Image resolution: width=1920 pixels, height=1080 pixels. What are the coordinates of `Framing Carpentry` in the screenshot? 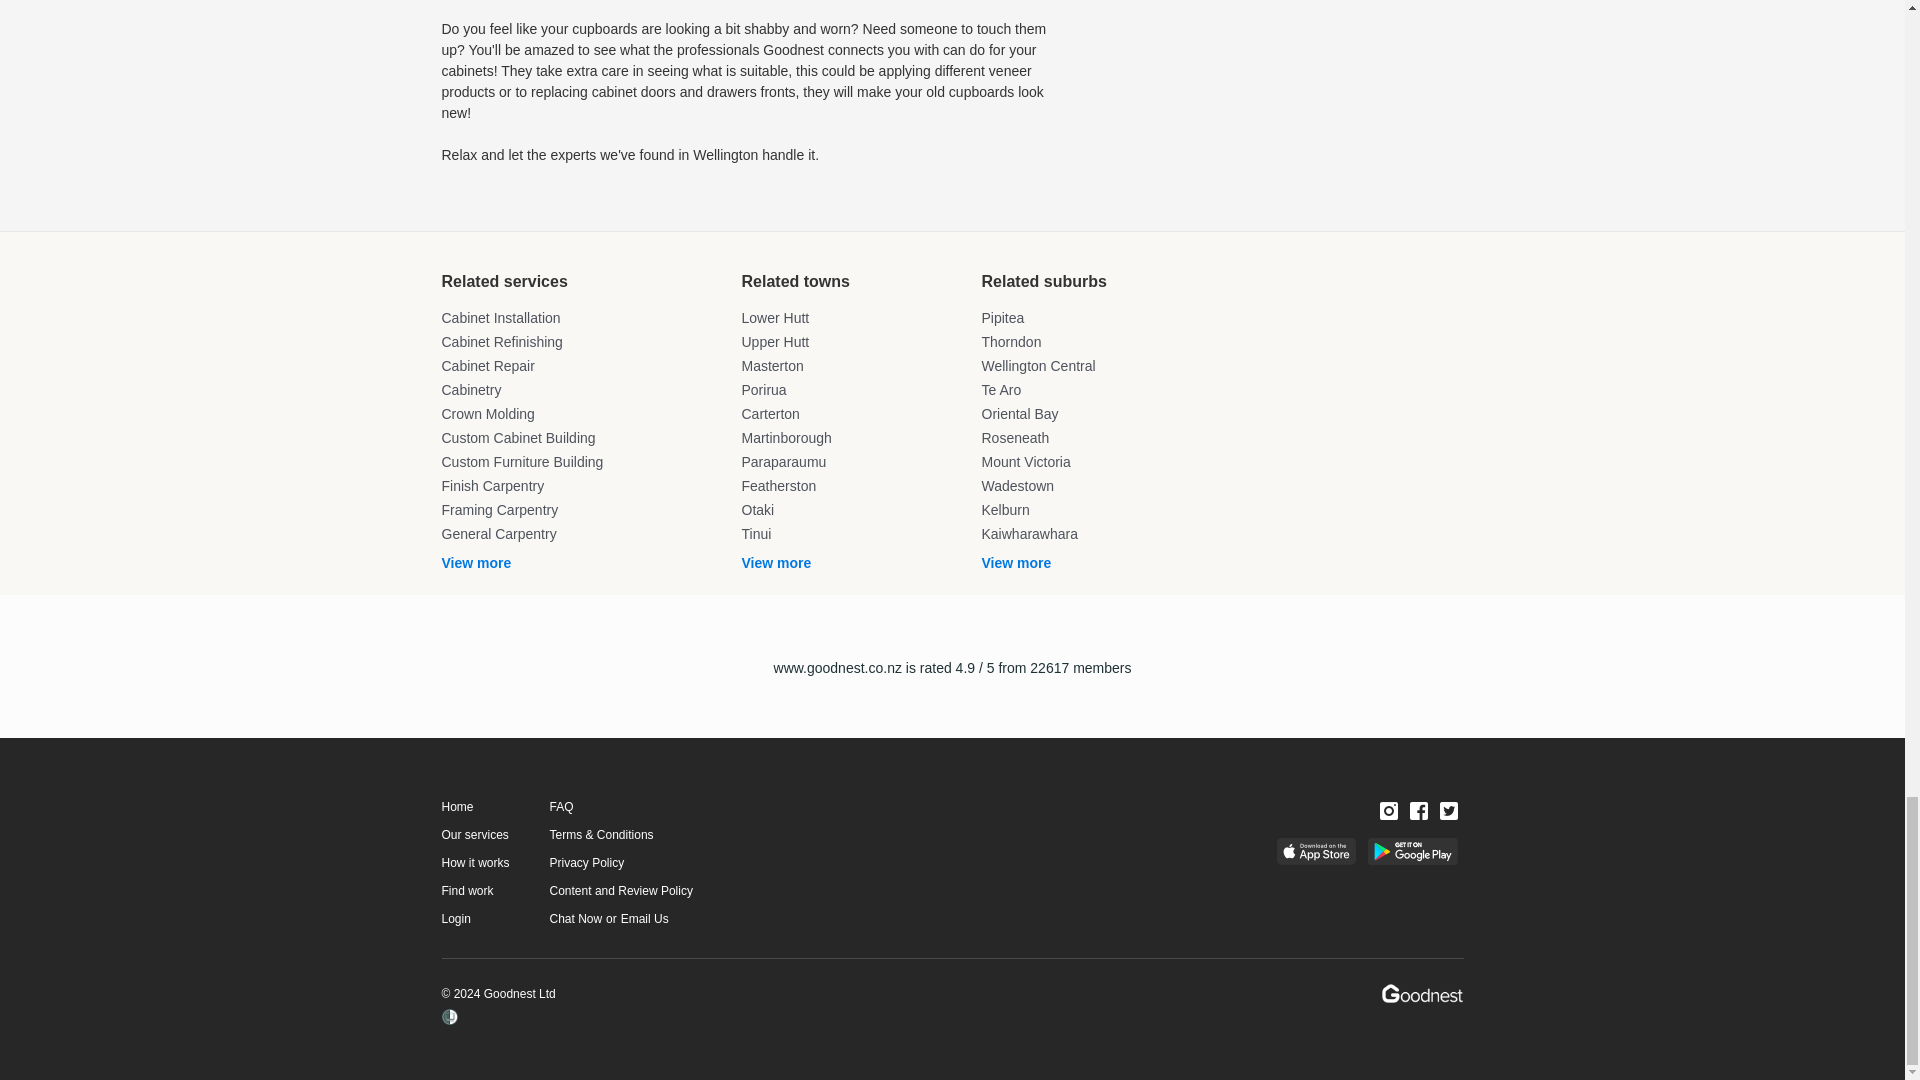 It's located at (581, 510).